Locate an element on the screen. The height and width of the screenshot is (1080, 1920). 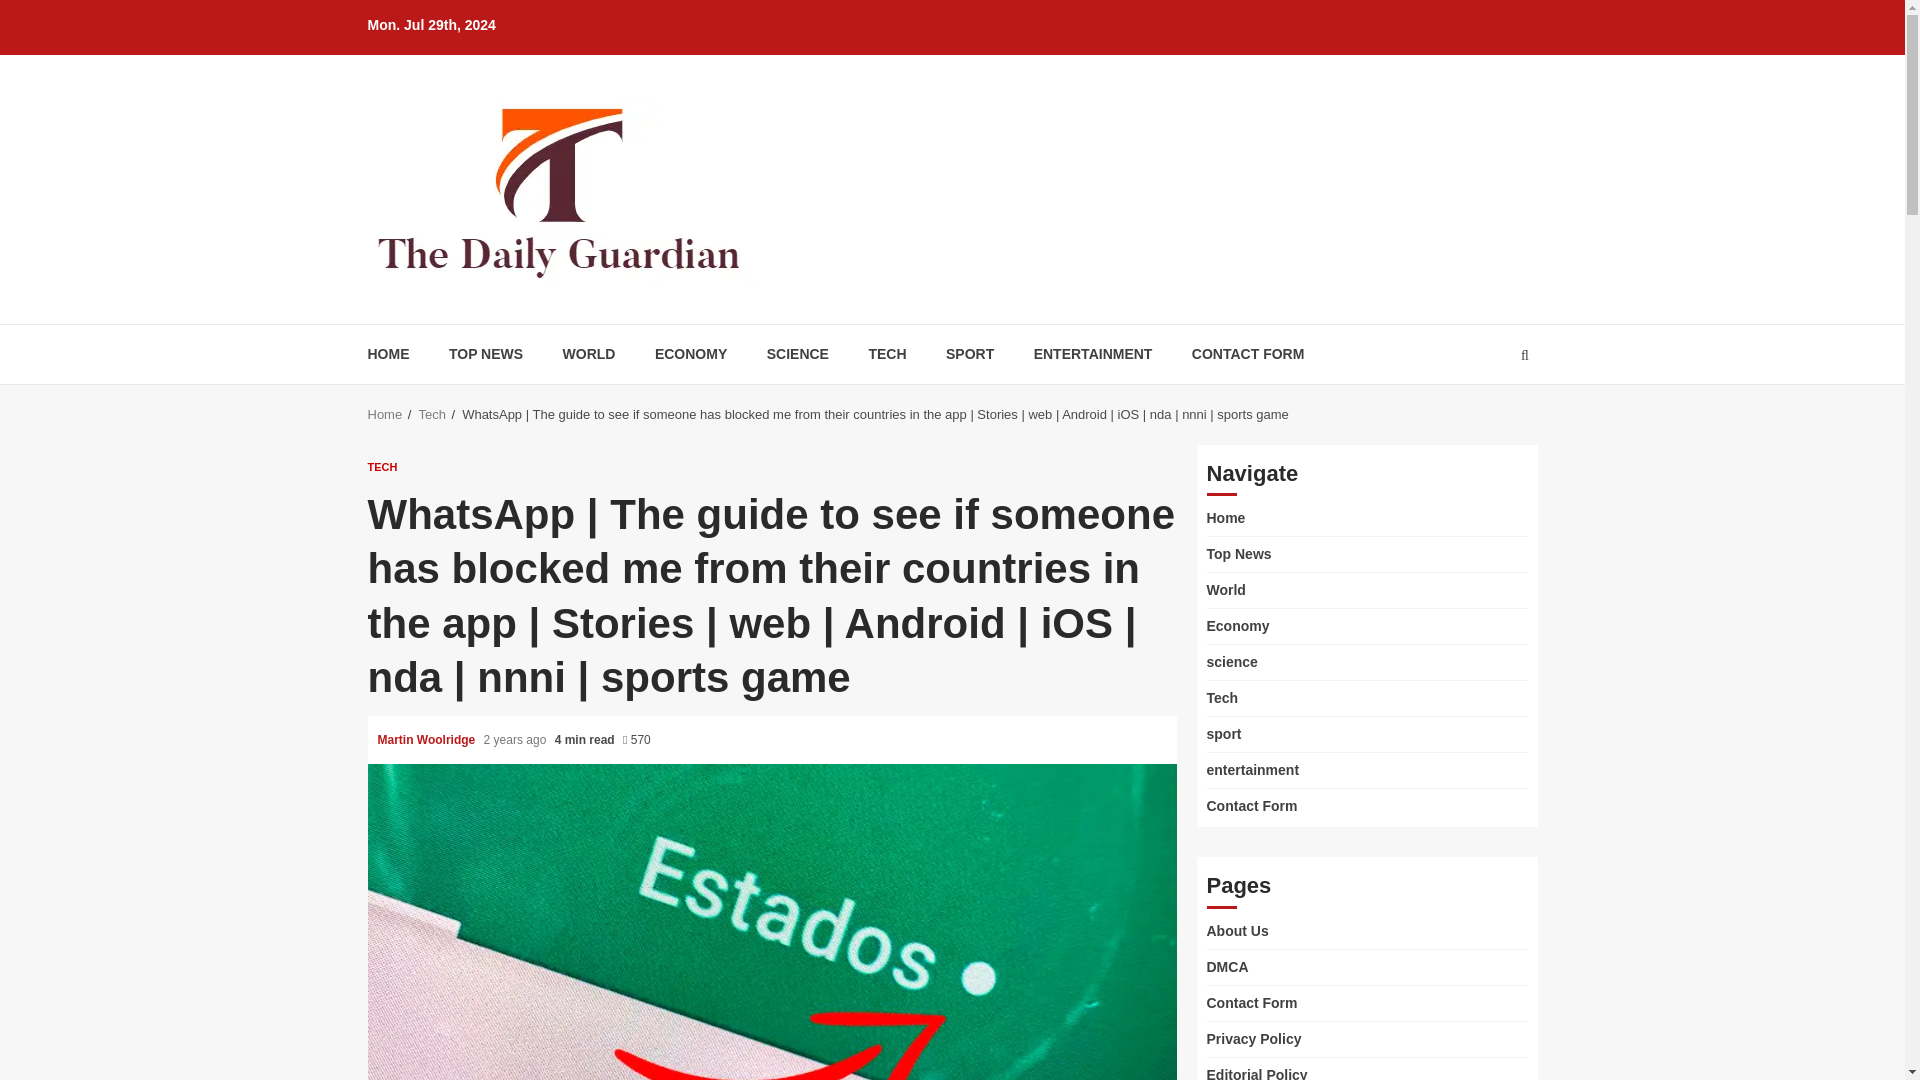
570 is located at coordinates (636, 740).